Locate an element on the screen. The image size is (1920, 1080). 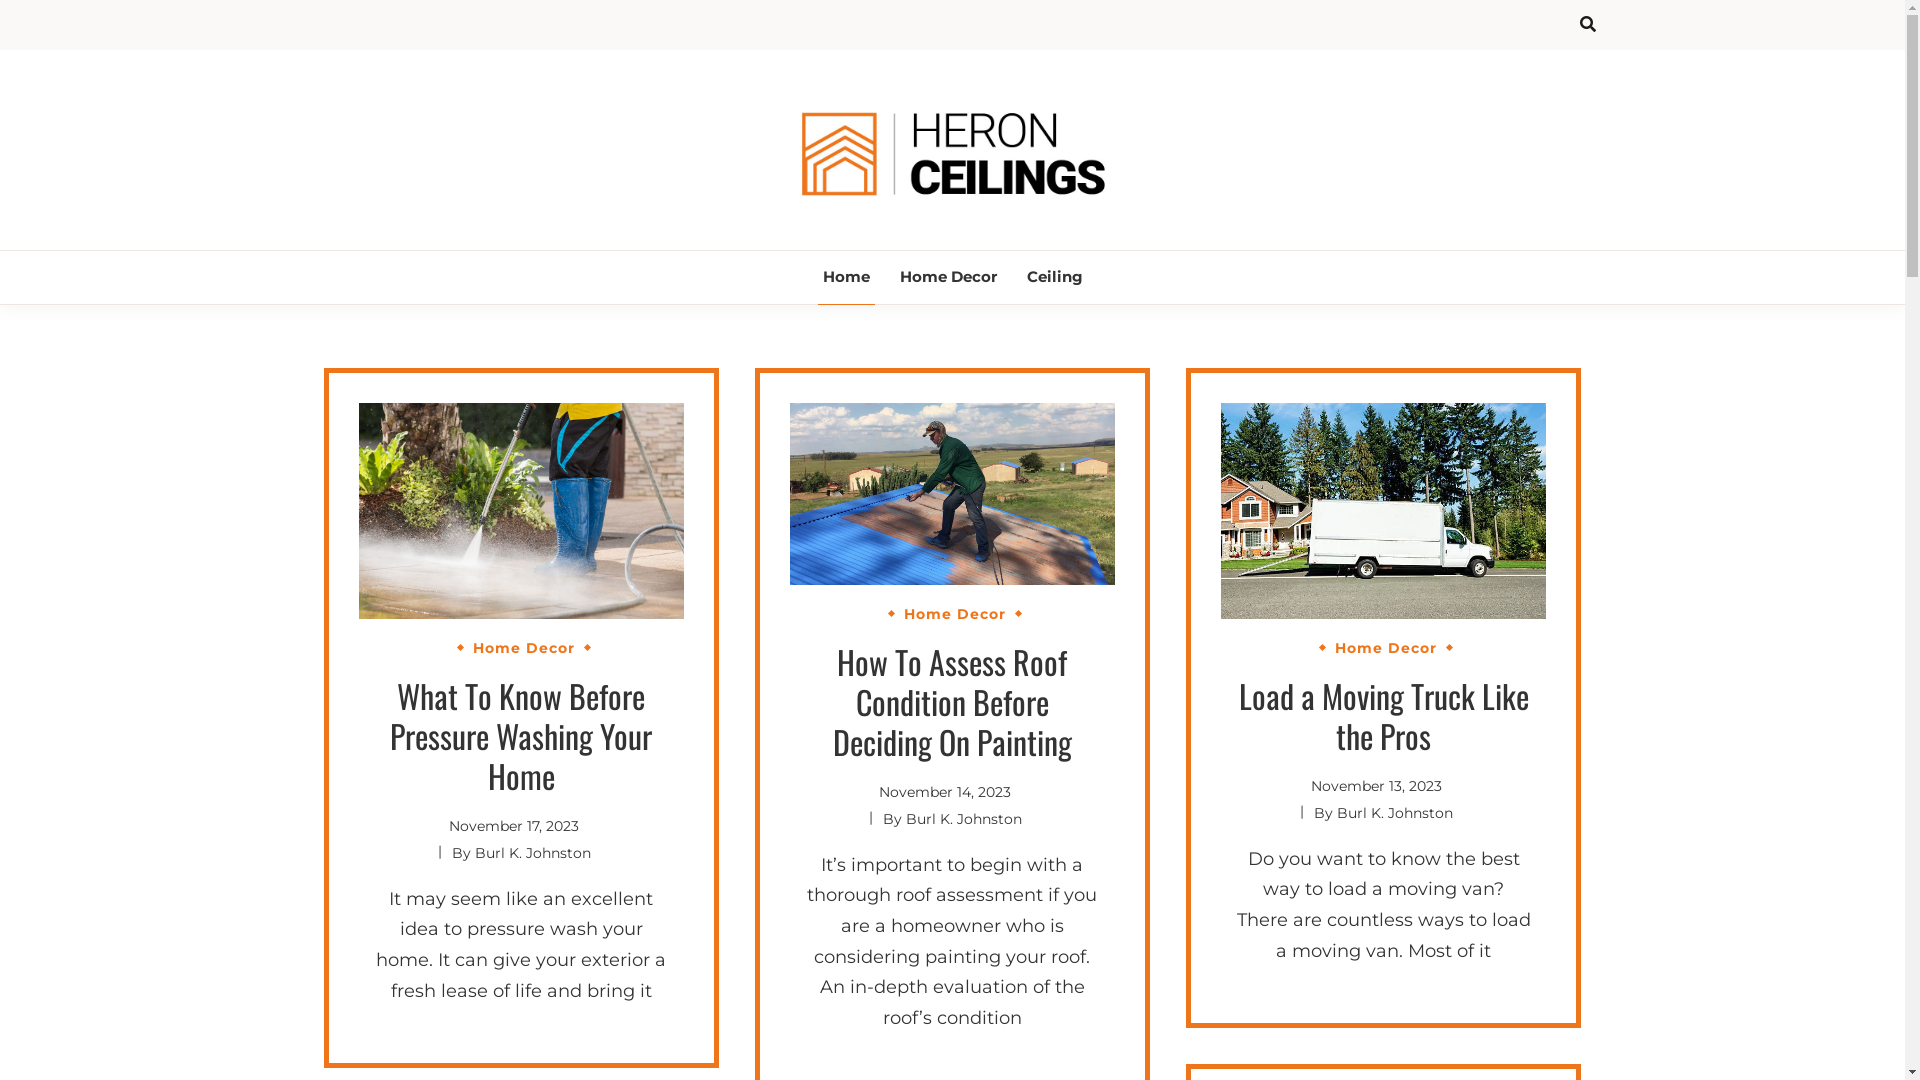
November 14, 2023 is located at coordinates (945, 792).